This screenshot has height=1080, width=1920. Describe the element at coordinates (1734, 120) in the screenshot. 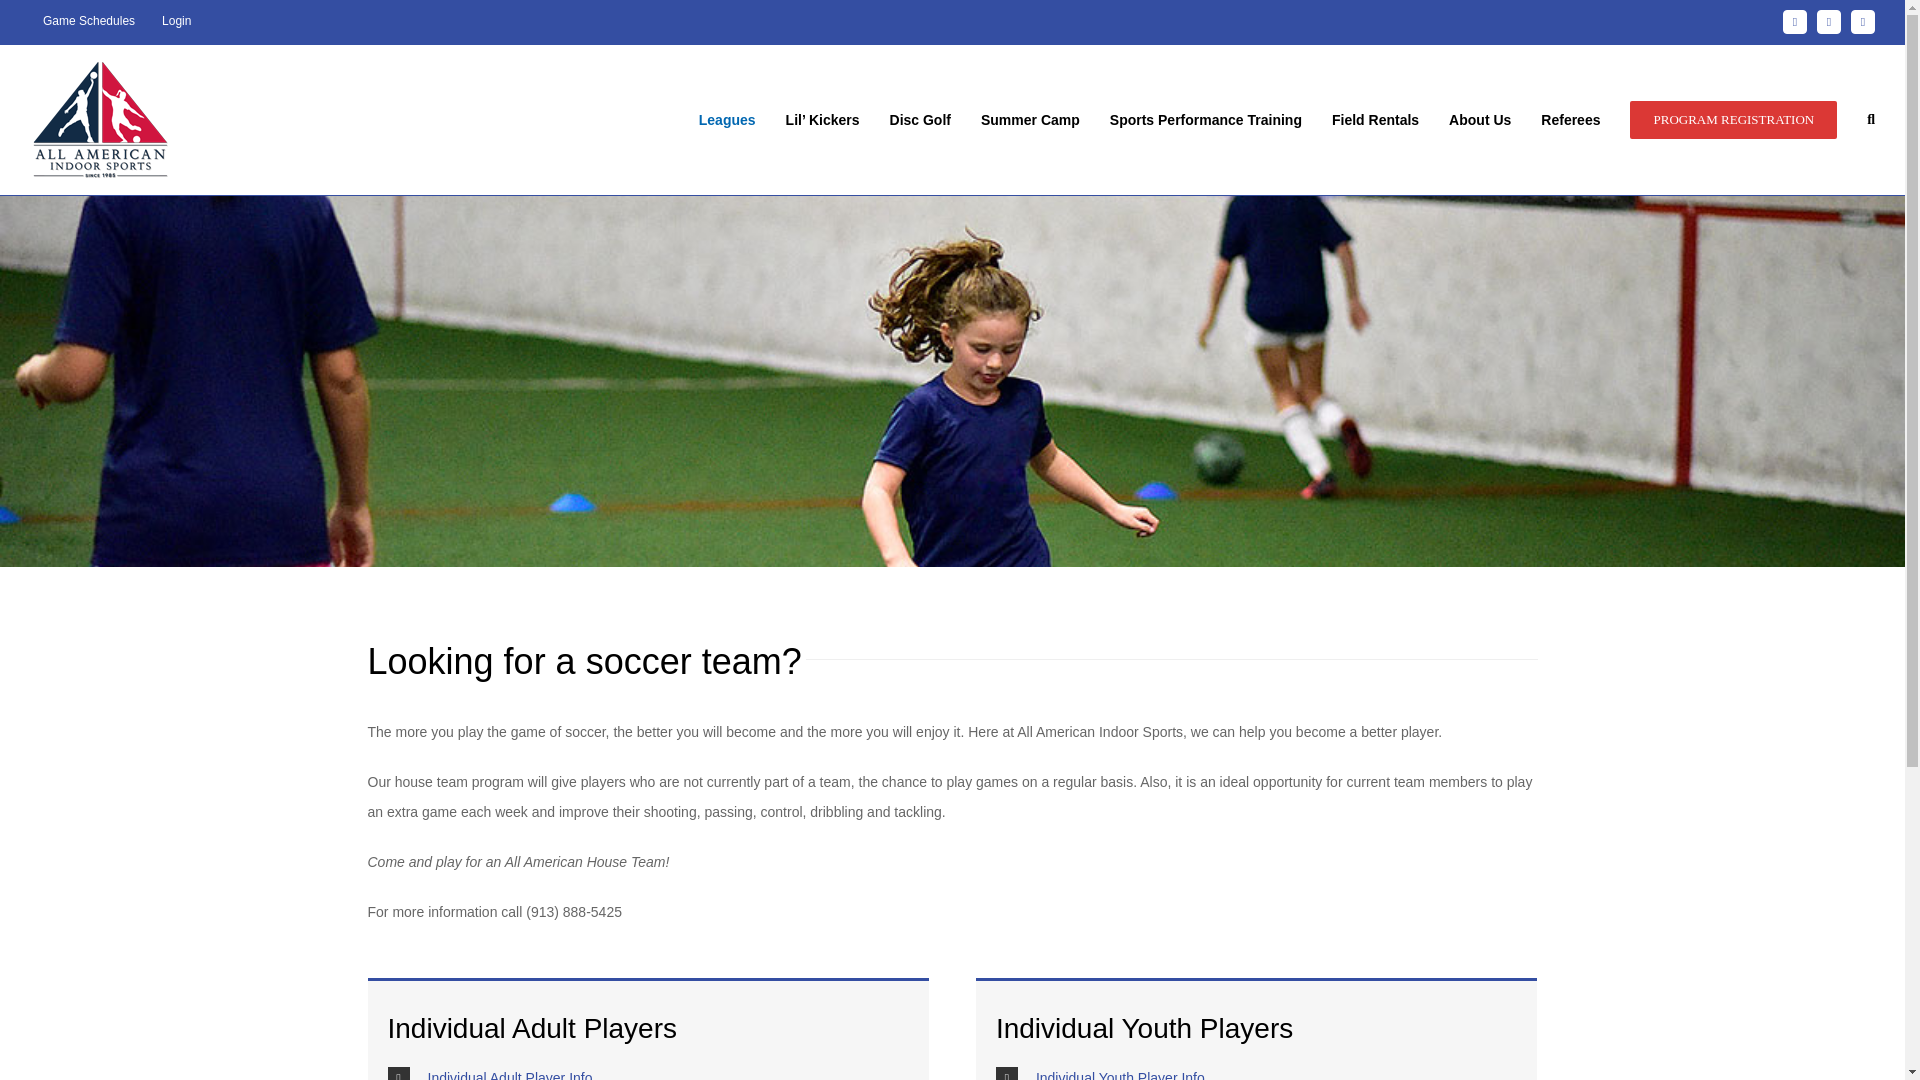

I see `PROGRAM REGISTRATION` at that location.